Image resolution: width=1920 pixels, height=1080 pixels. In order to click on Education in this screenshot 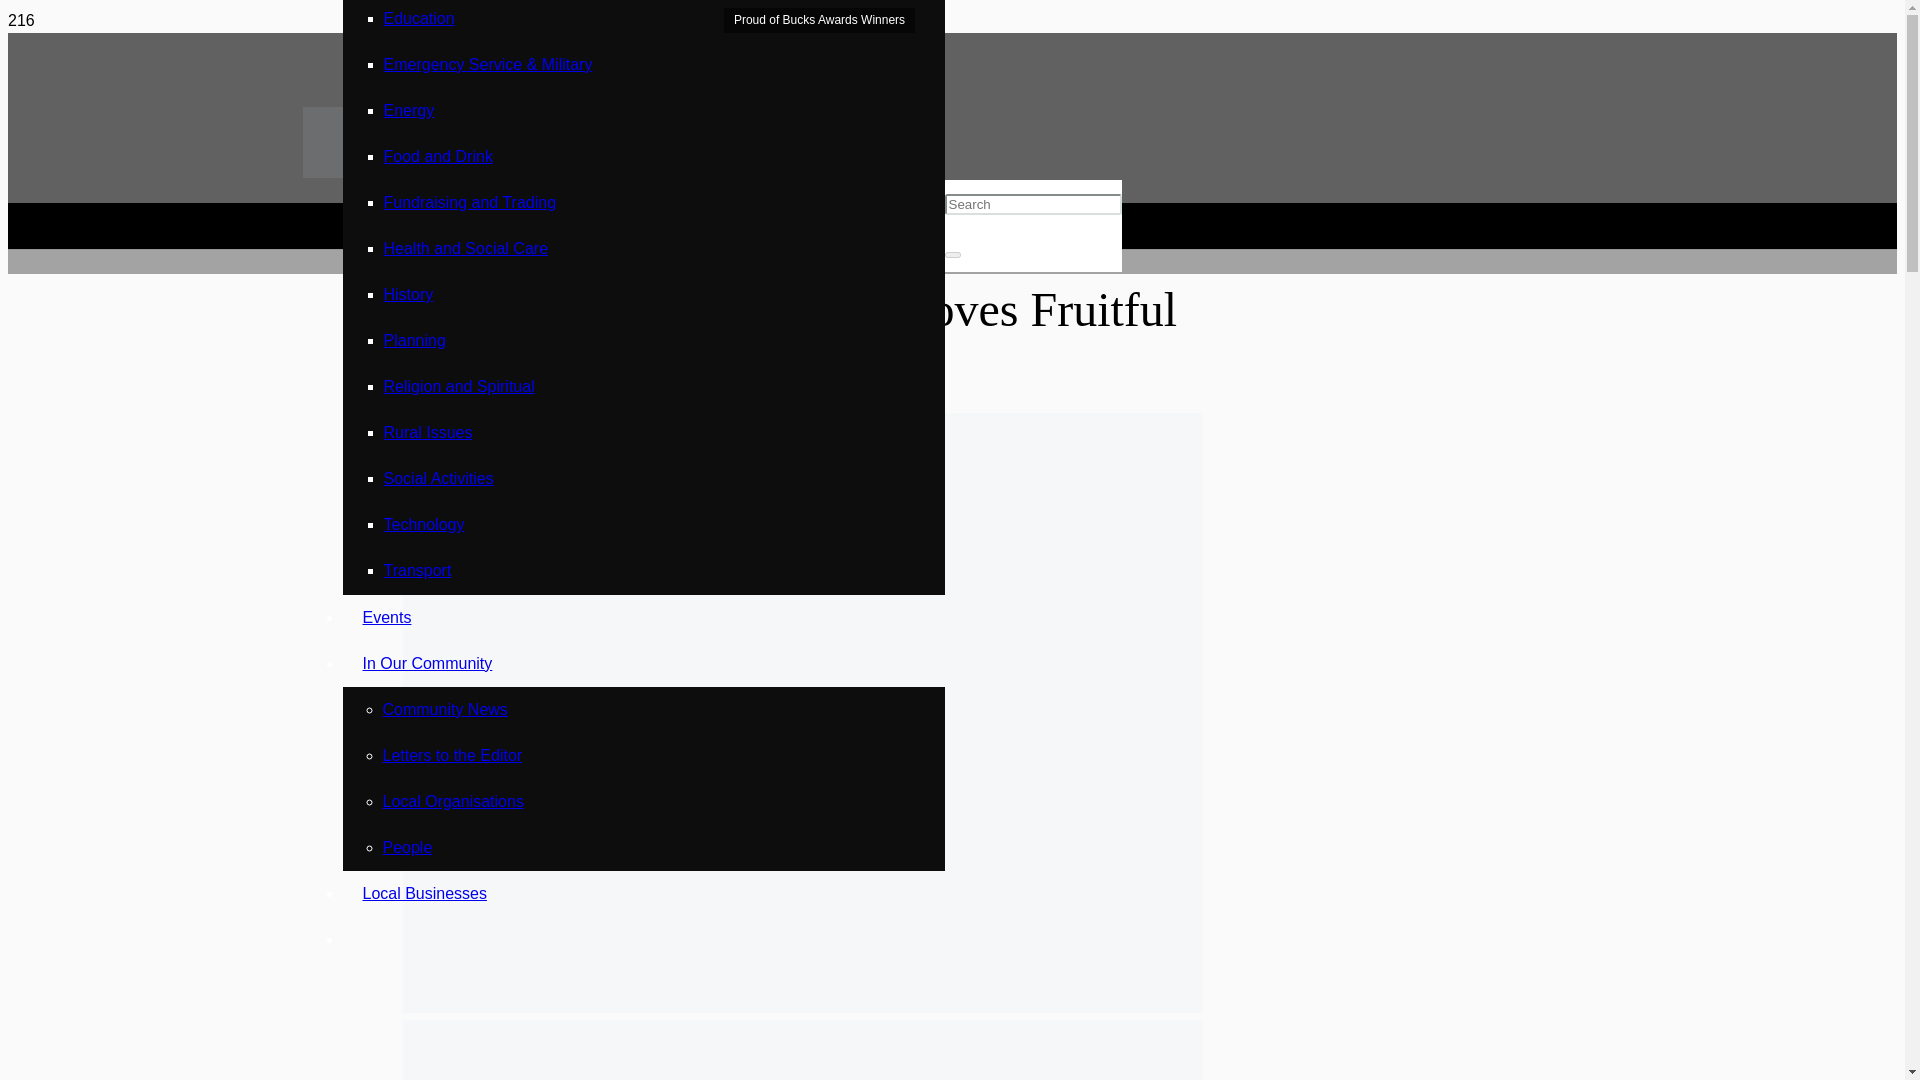, I will do `click(420, 18)`.